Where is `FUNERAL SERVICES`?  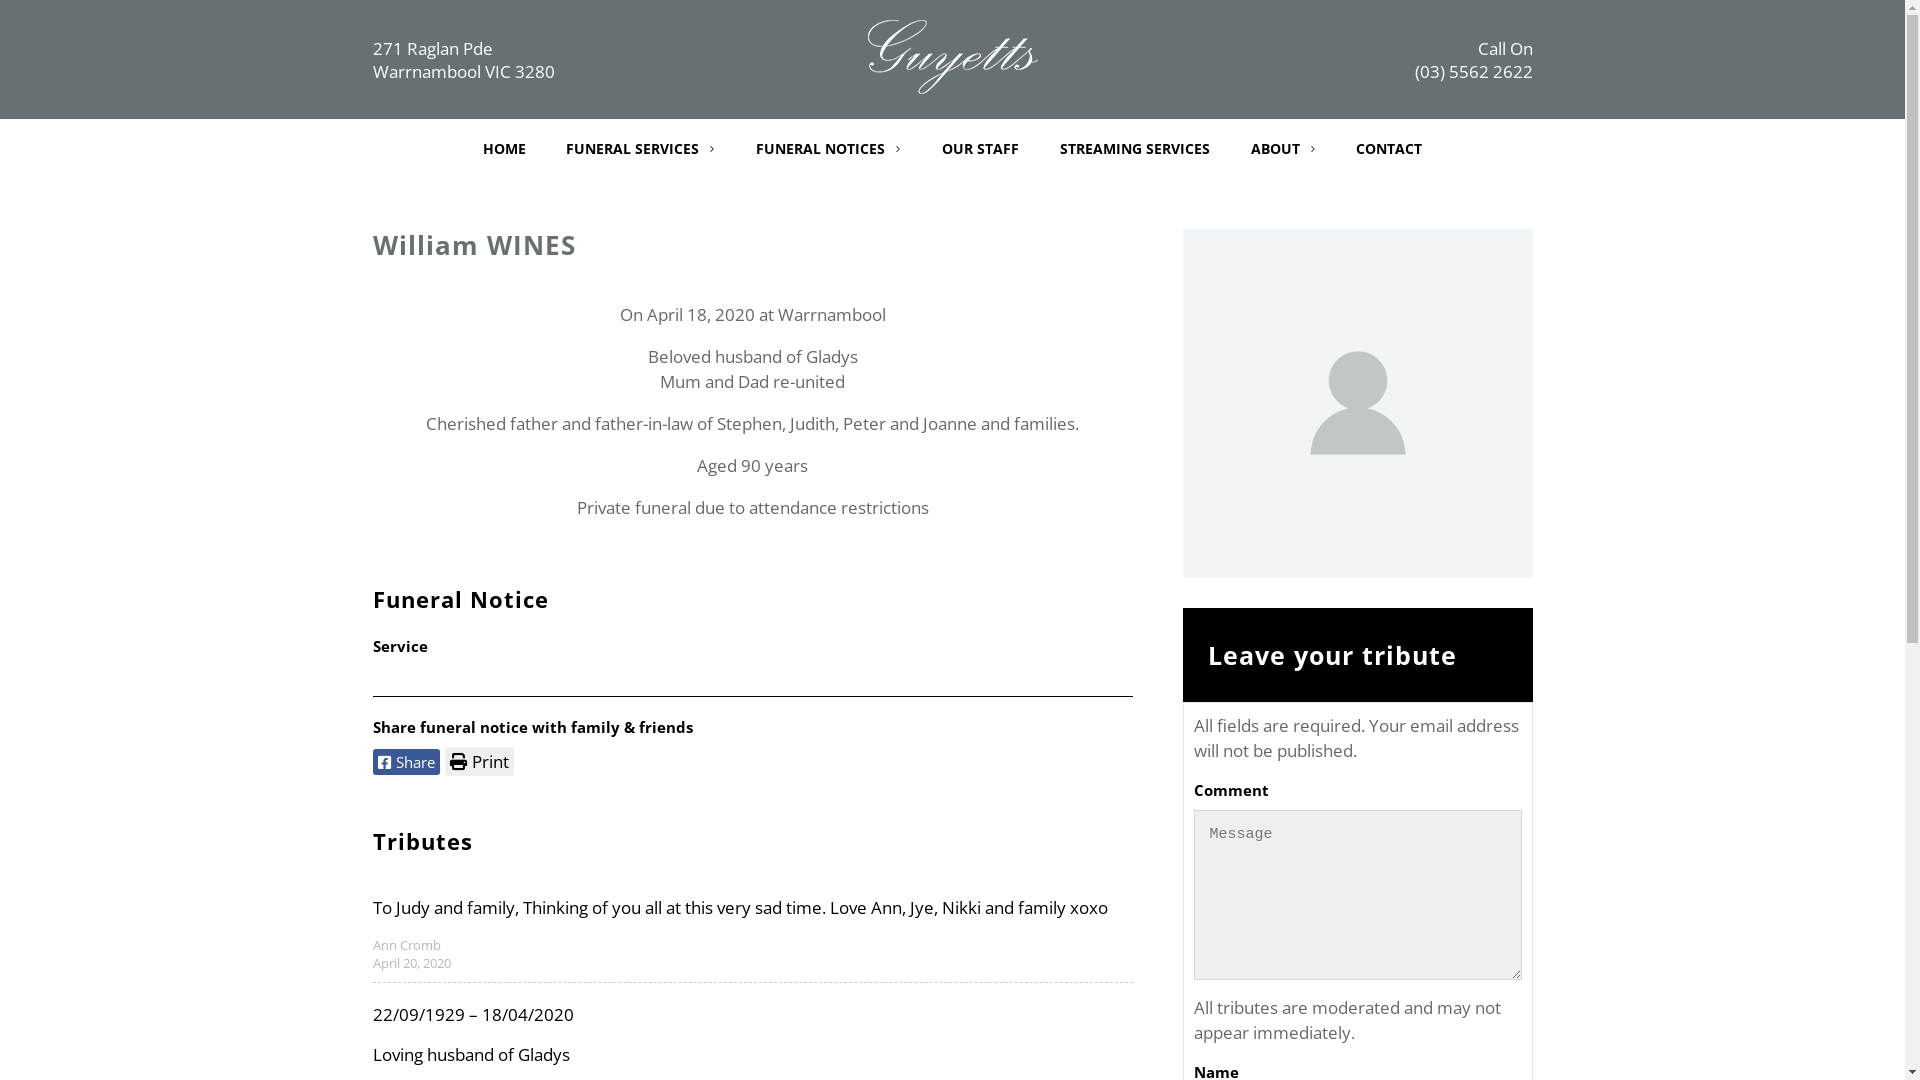
FUNERAL SERVICES is located at coordinates (640, 148).